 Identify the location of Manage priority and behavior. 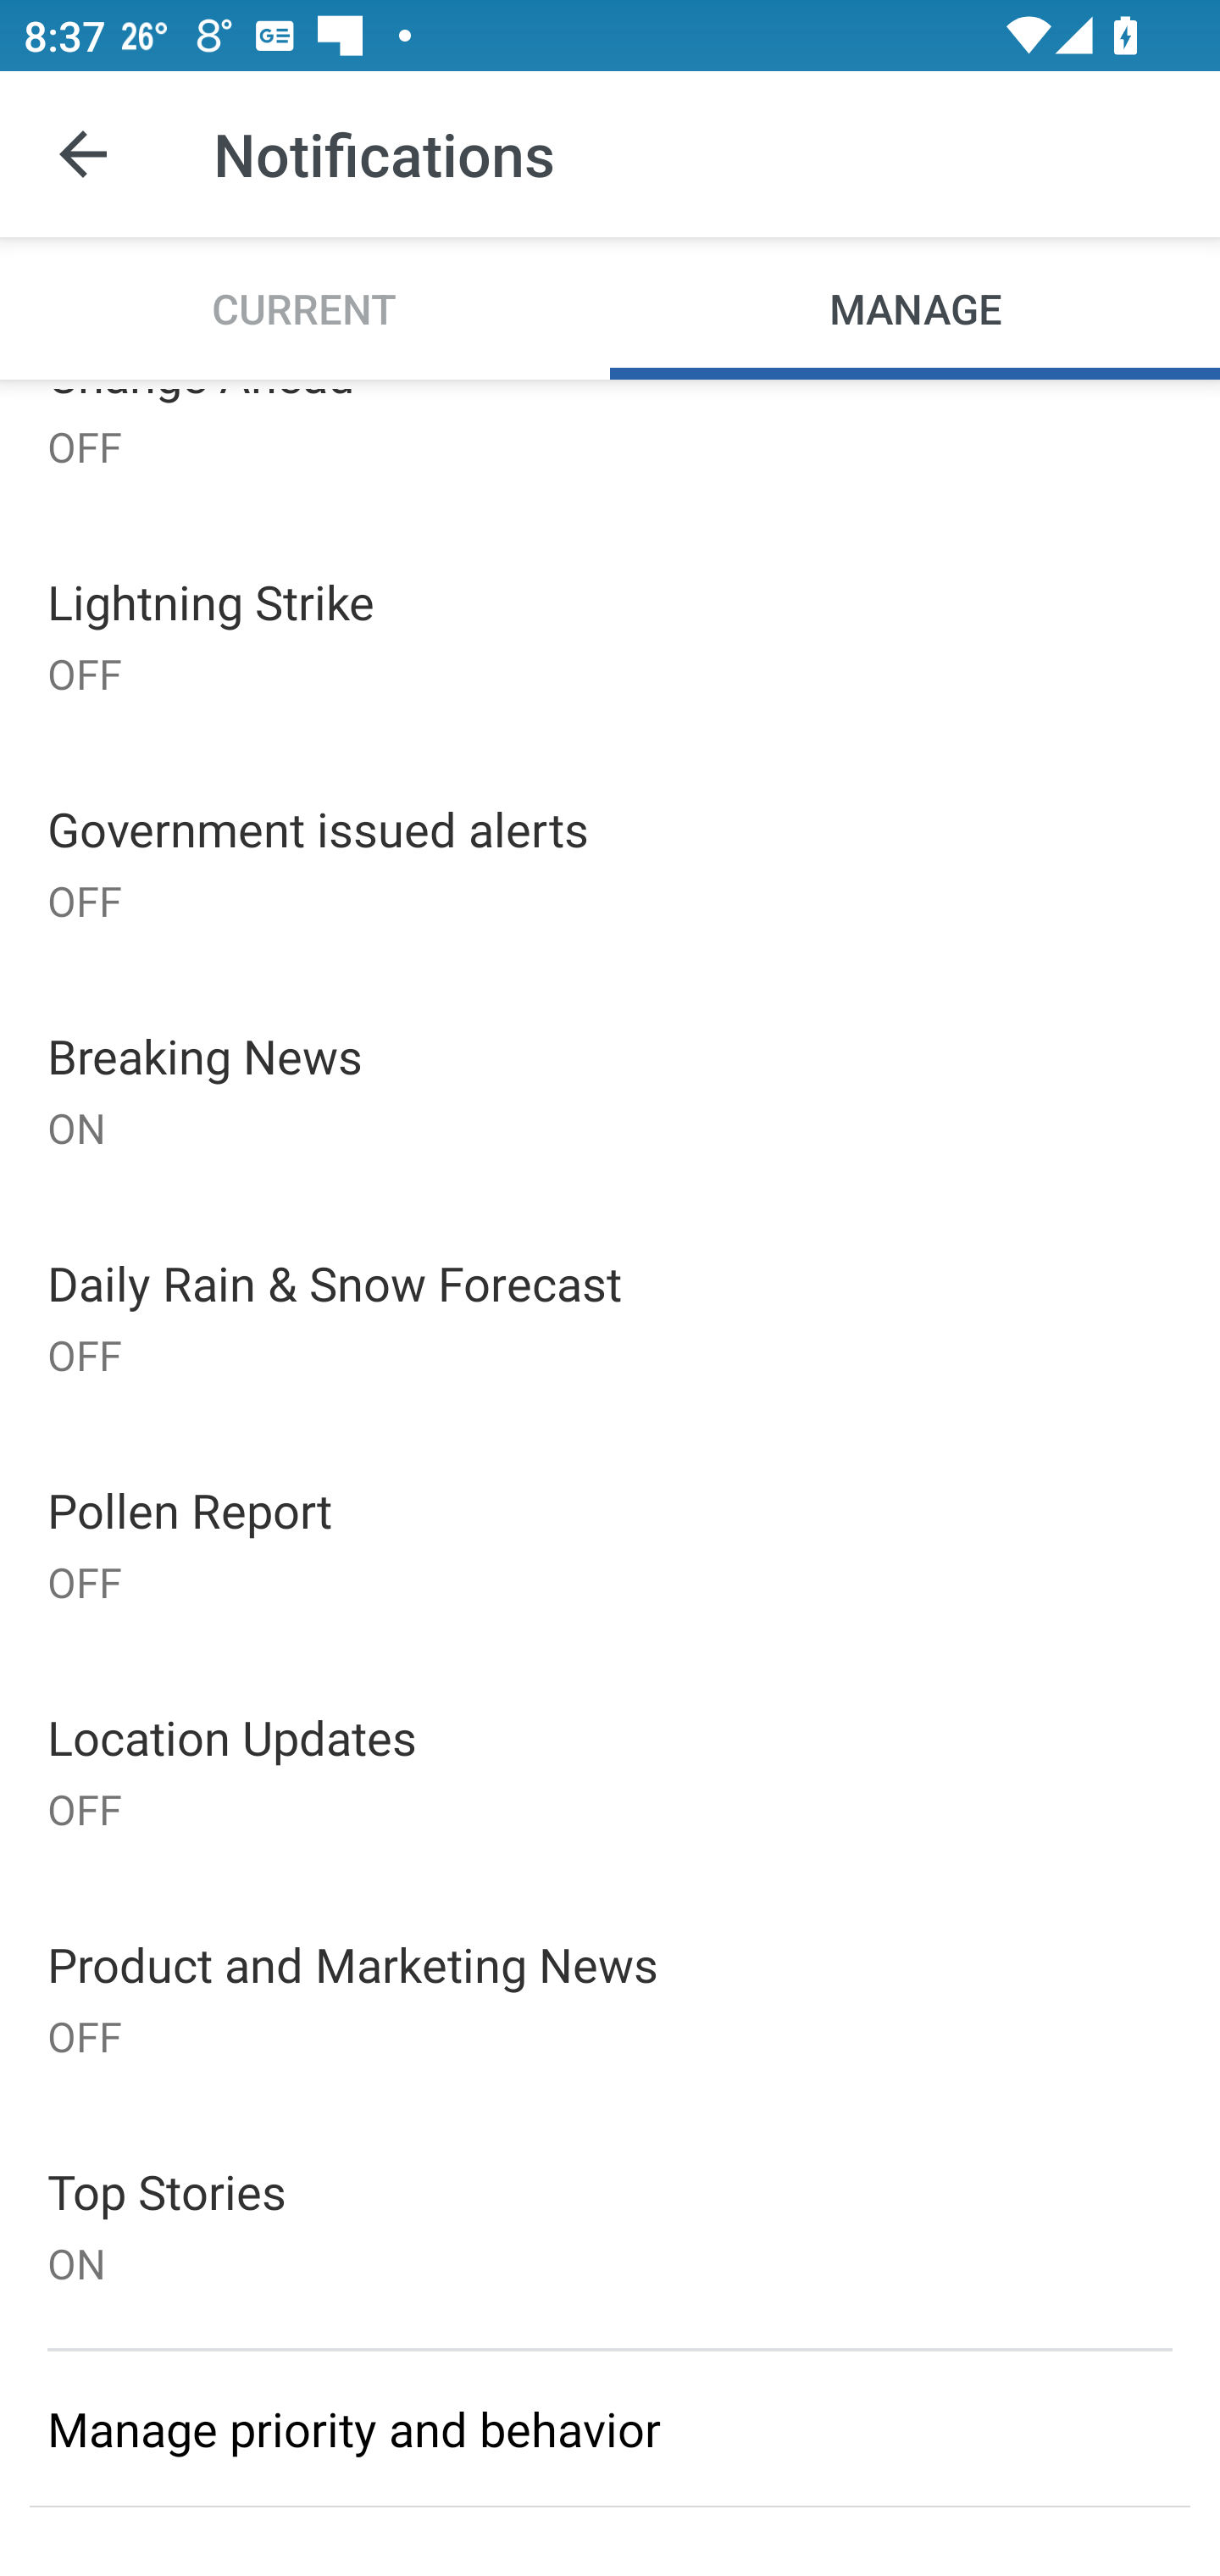
(610, 2429).